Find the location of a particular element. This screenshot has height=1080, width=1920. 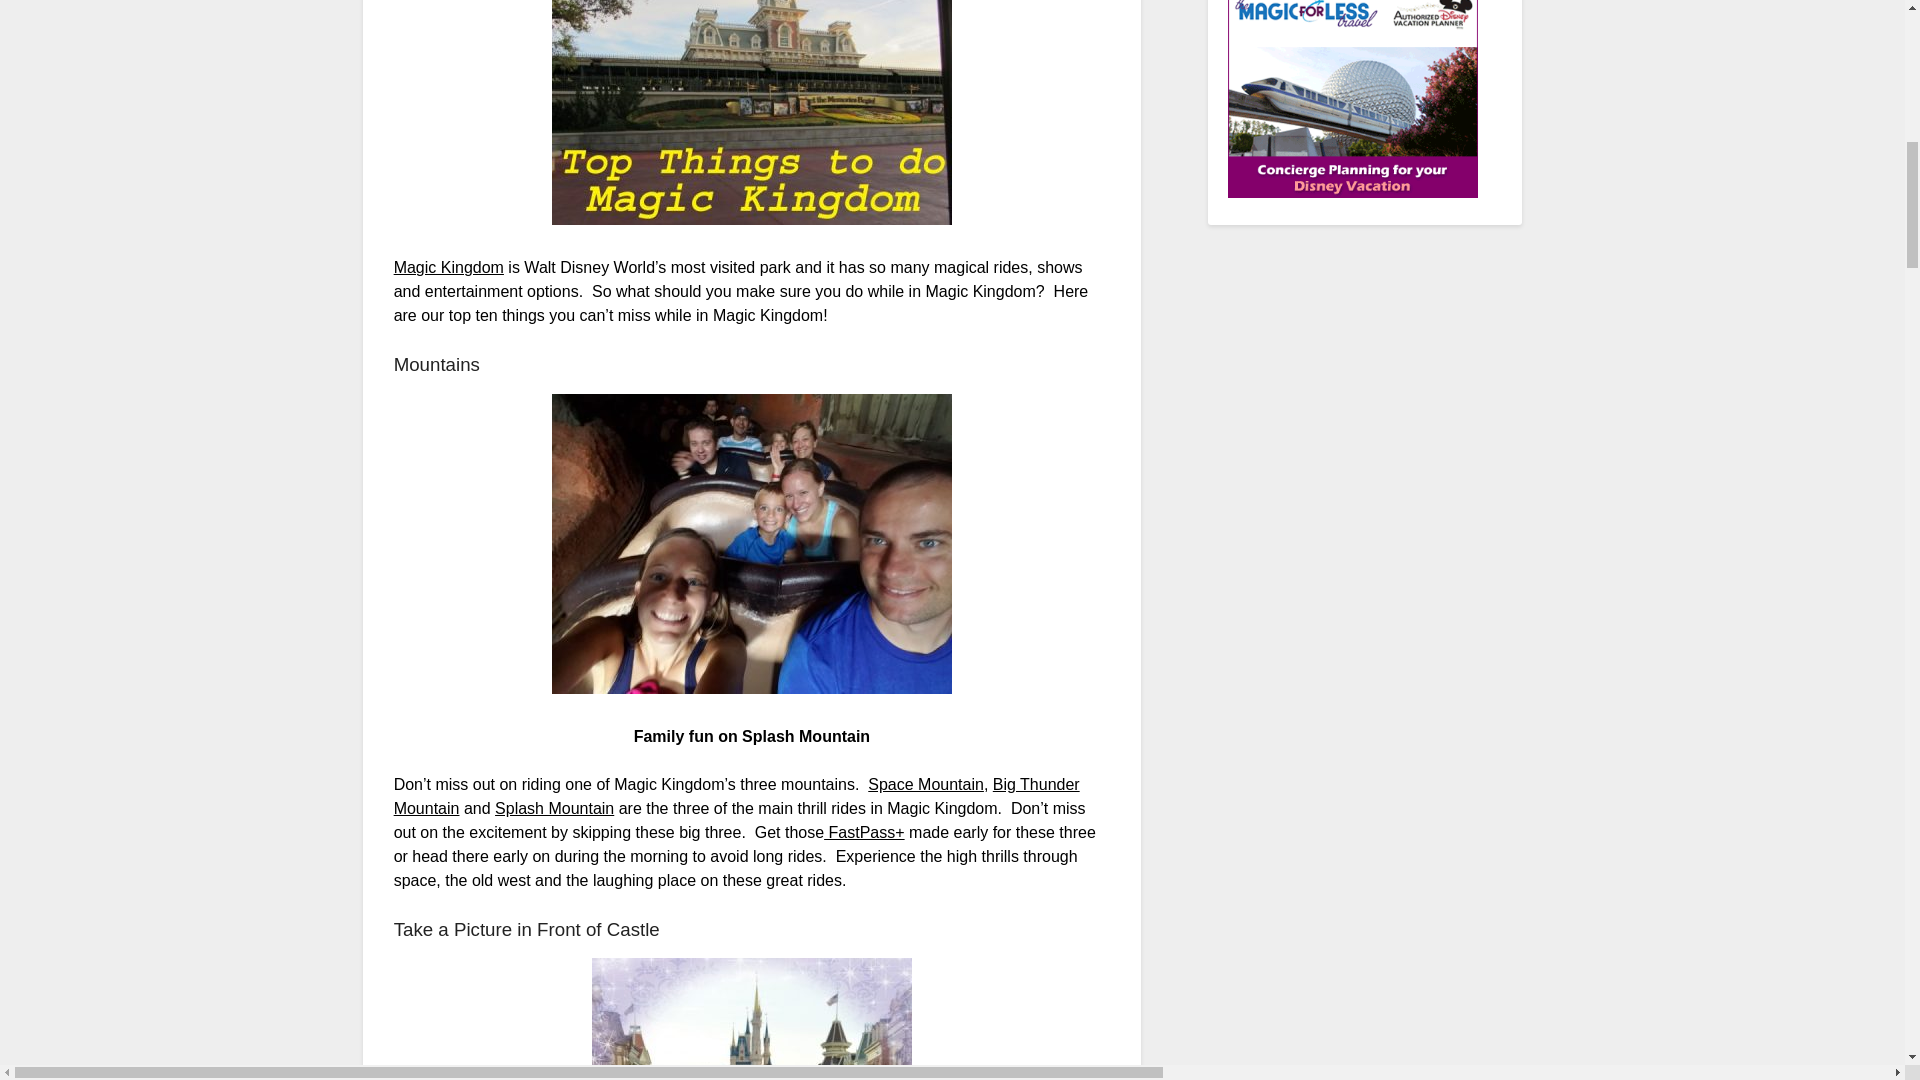

Magic Kingdom is located at coordinates (448, 268).